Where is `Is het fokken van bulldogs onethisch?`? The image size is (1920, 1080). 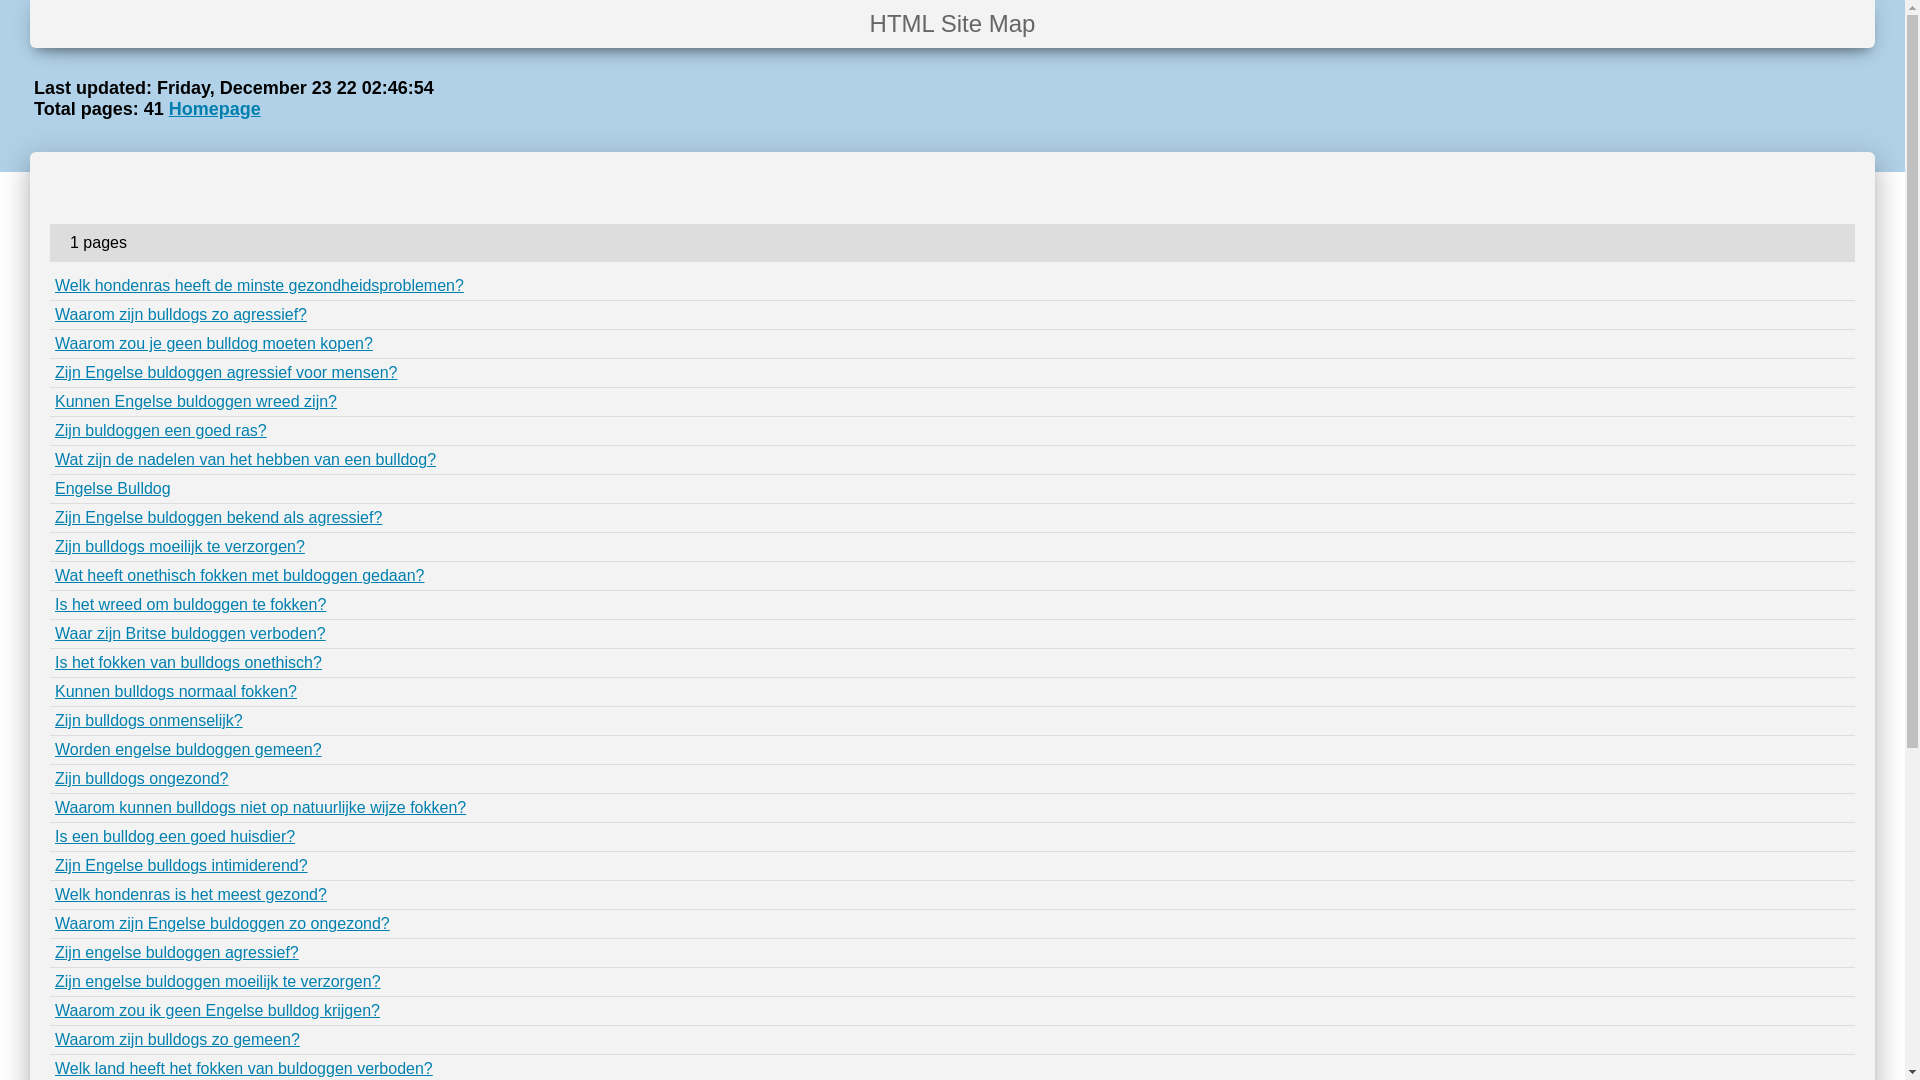 Is het fokken van bulldogs onethisch? is located at coordinates (188, 662).